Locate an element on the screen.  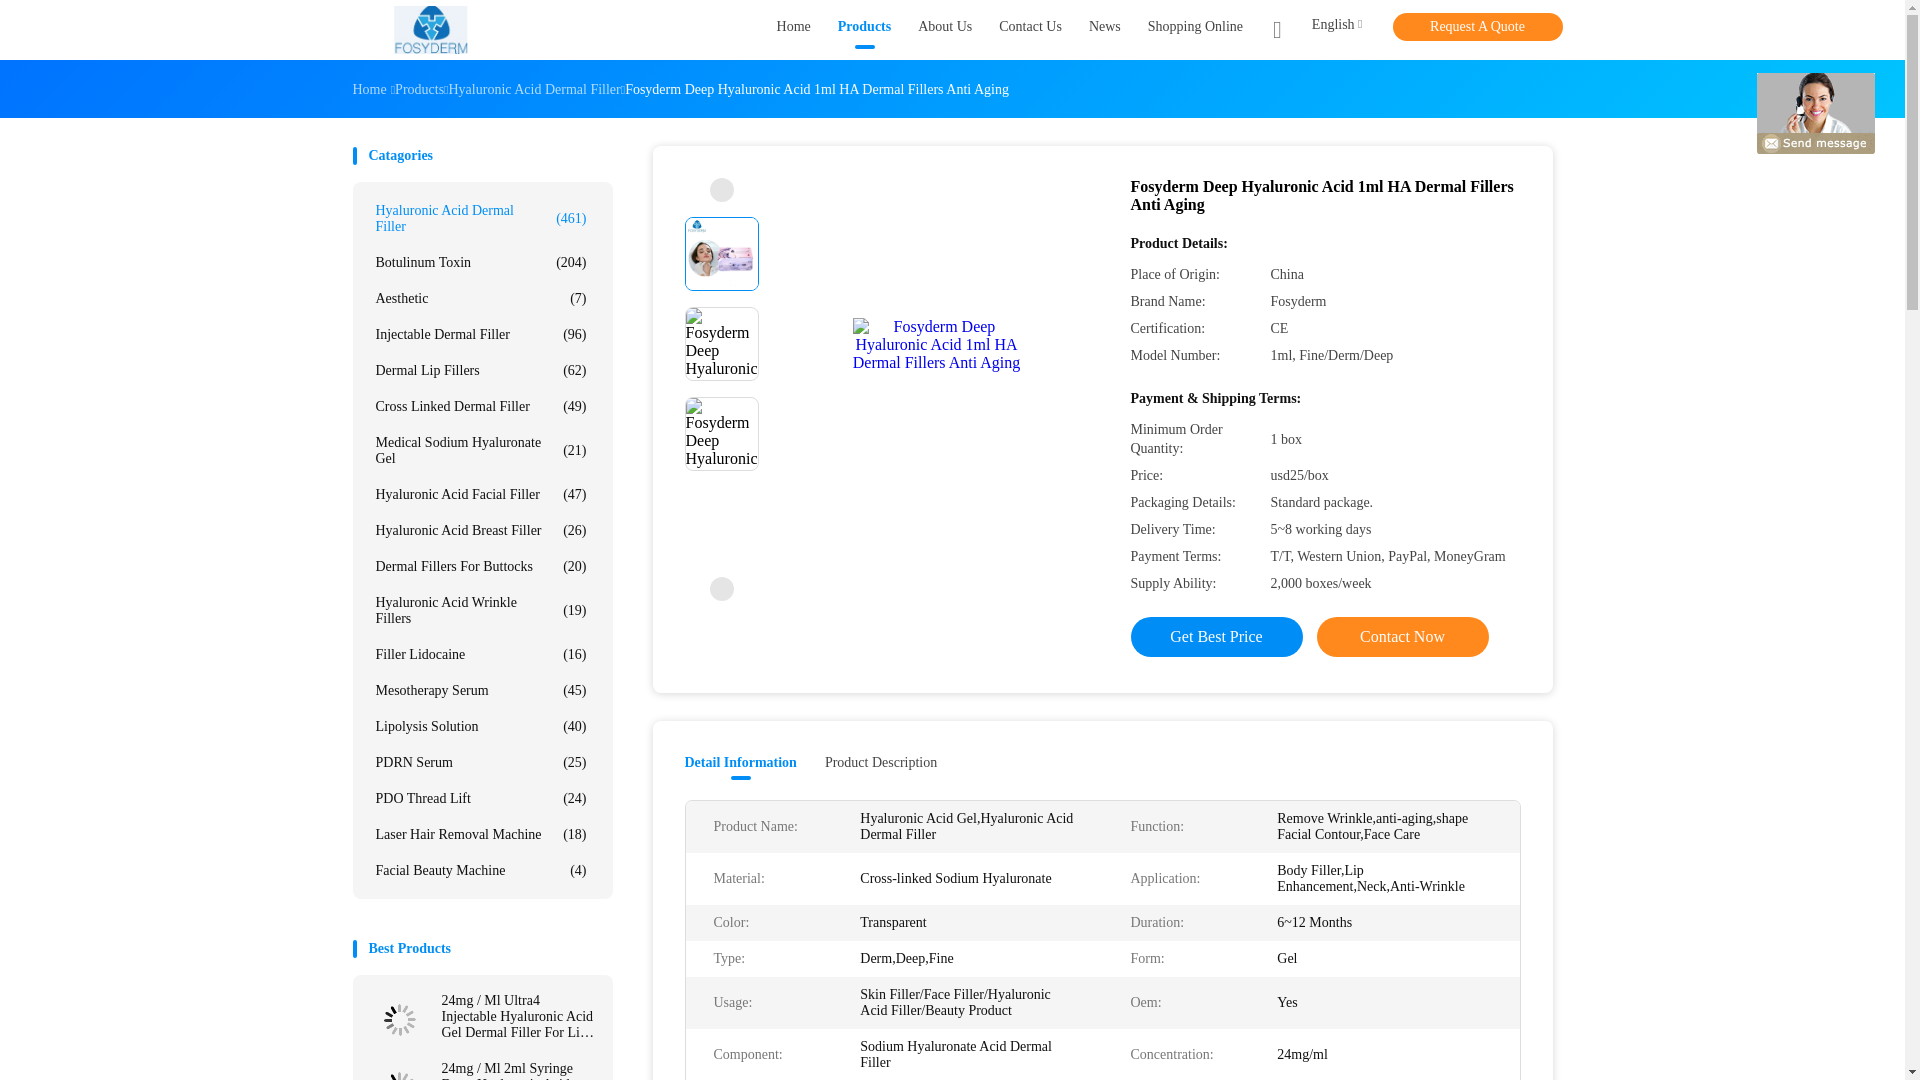
Home is located at coordinates (794, 30).